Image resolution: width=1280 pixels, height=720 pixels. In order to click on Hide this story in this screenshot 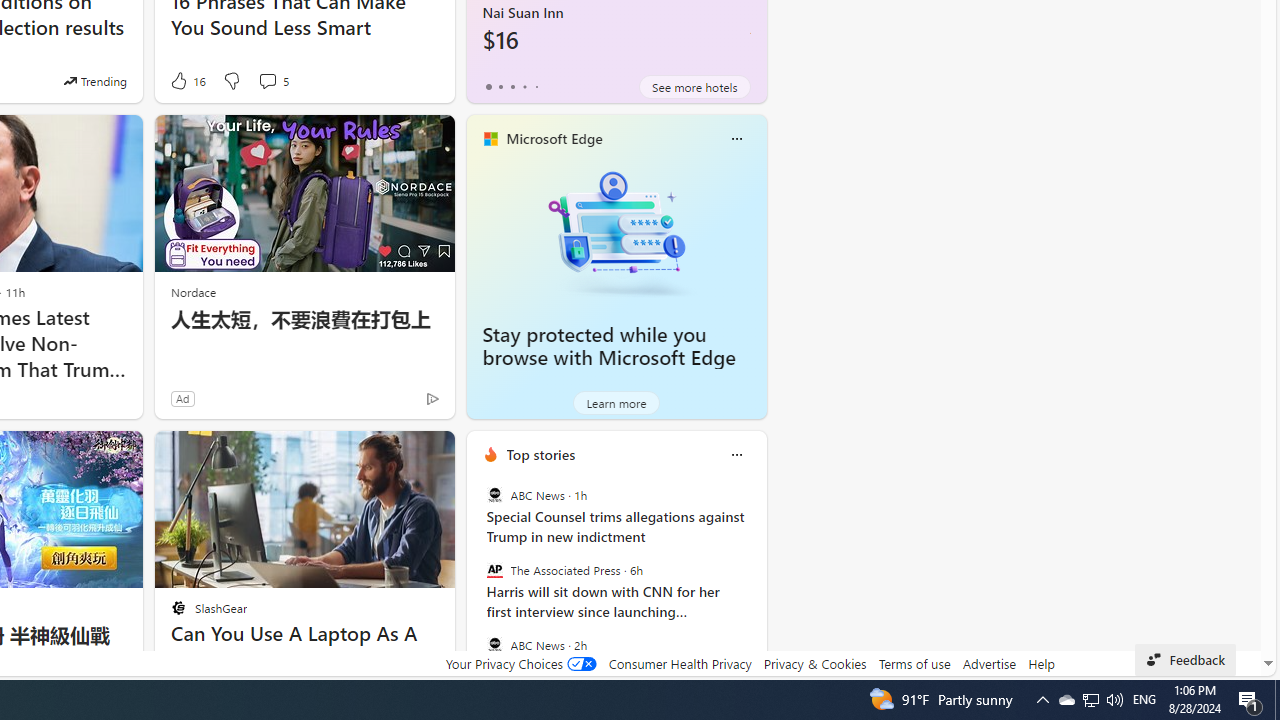, I will do `click(394, 454)`.